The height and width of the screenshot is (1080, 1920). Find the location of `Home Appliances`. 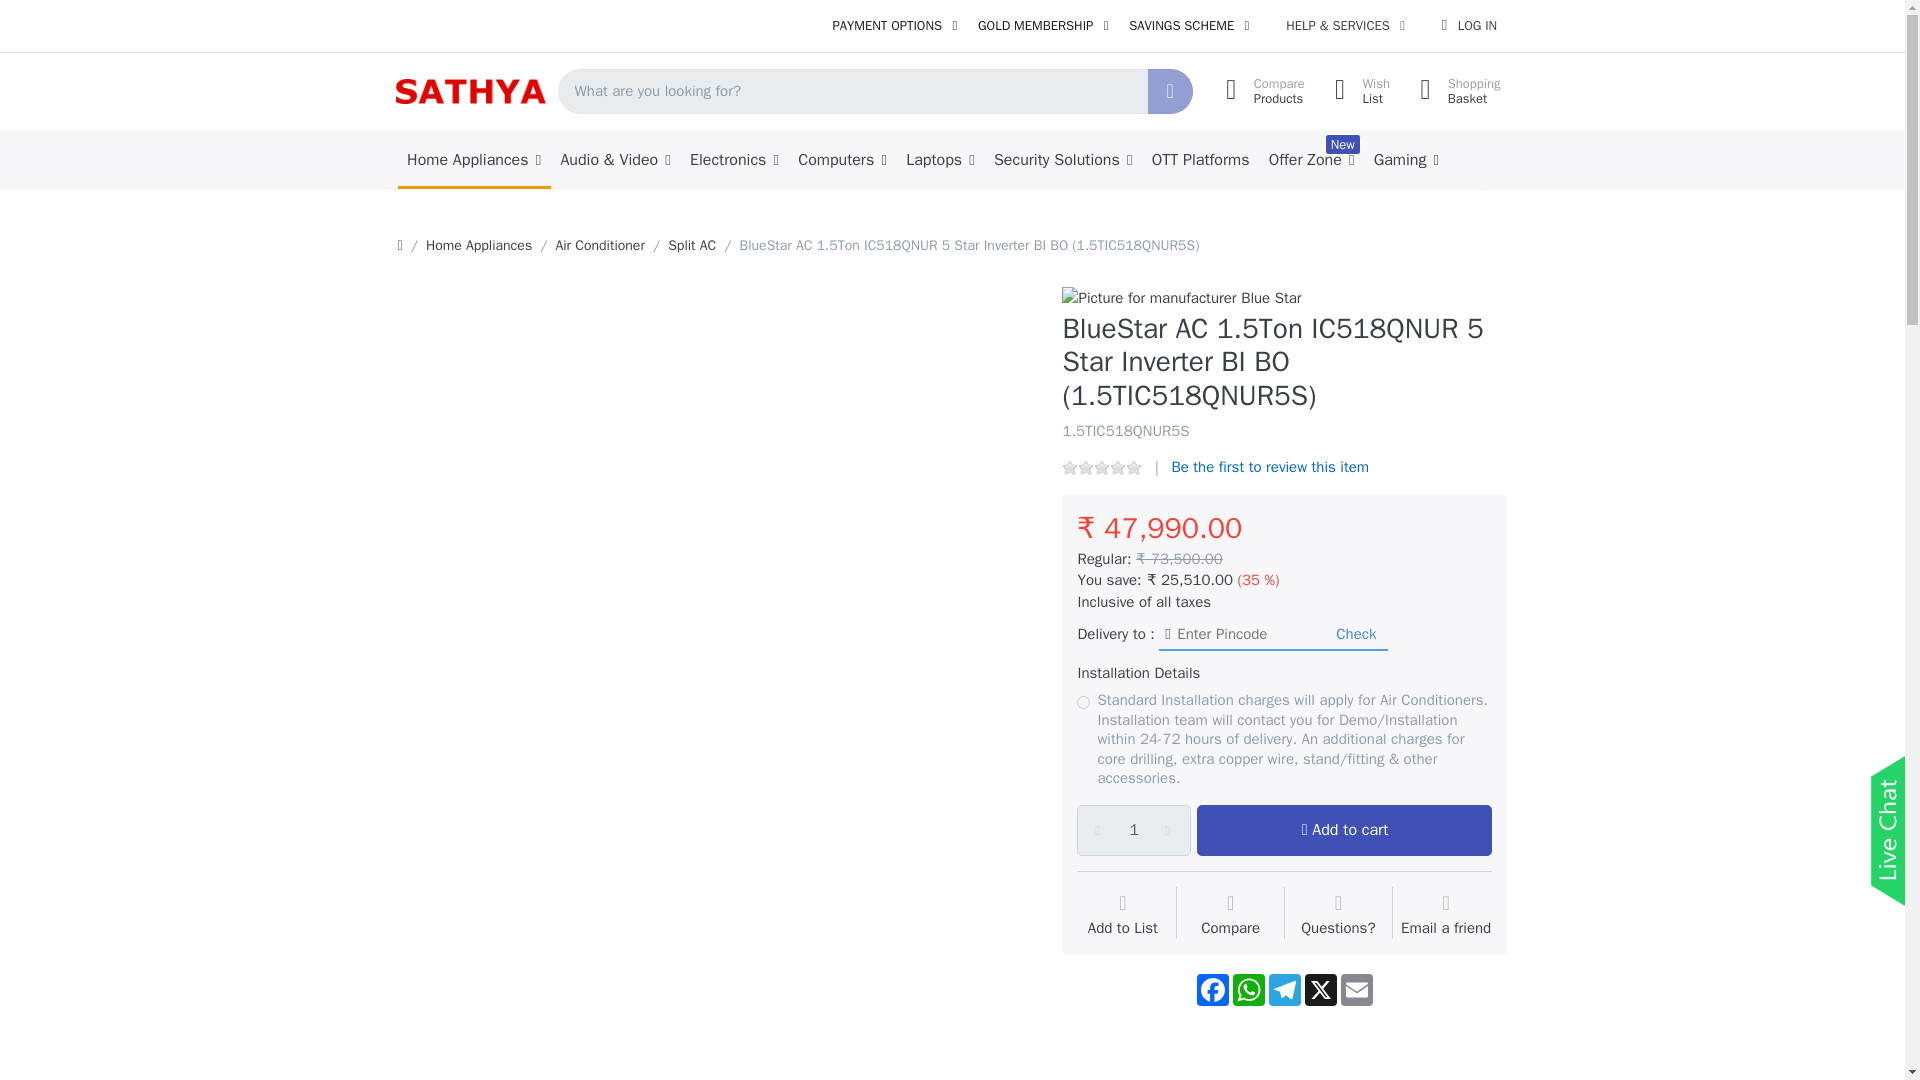

Home Appliances is located at coordinates (1259, 92).